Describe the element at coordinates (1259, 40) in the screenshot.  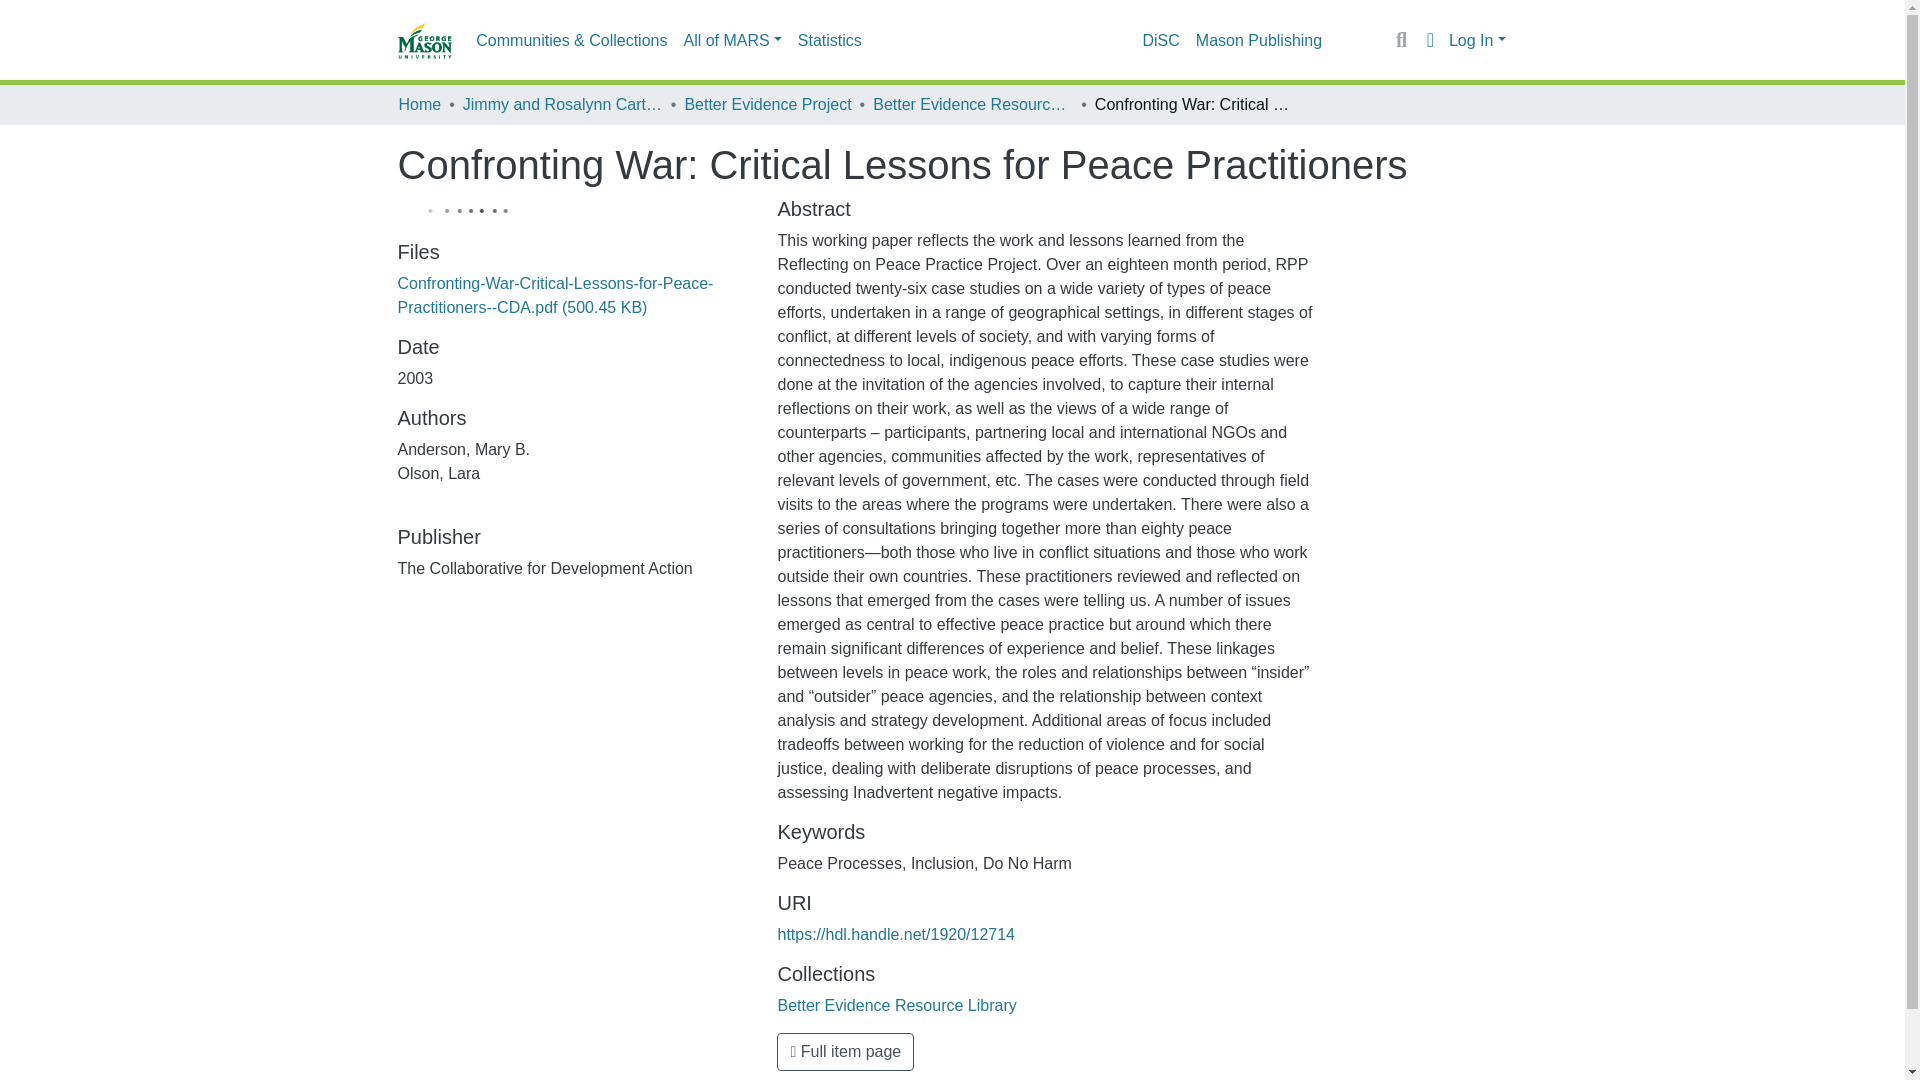
I see `Mason Publishing` at that location.